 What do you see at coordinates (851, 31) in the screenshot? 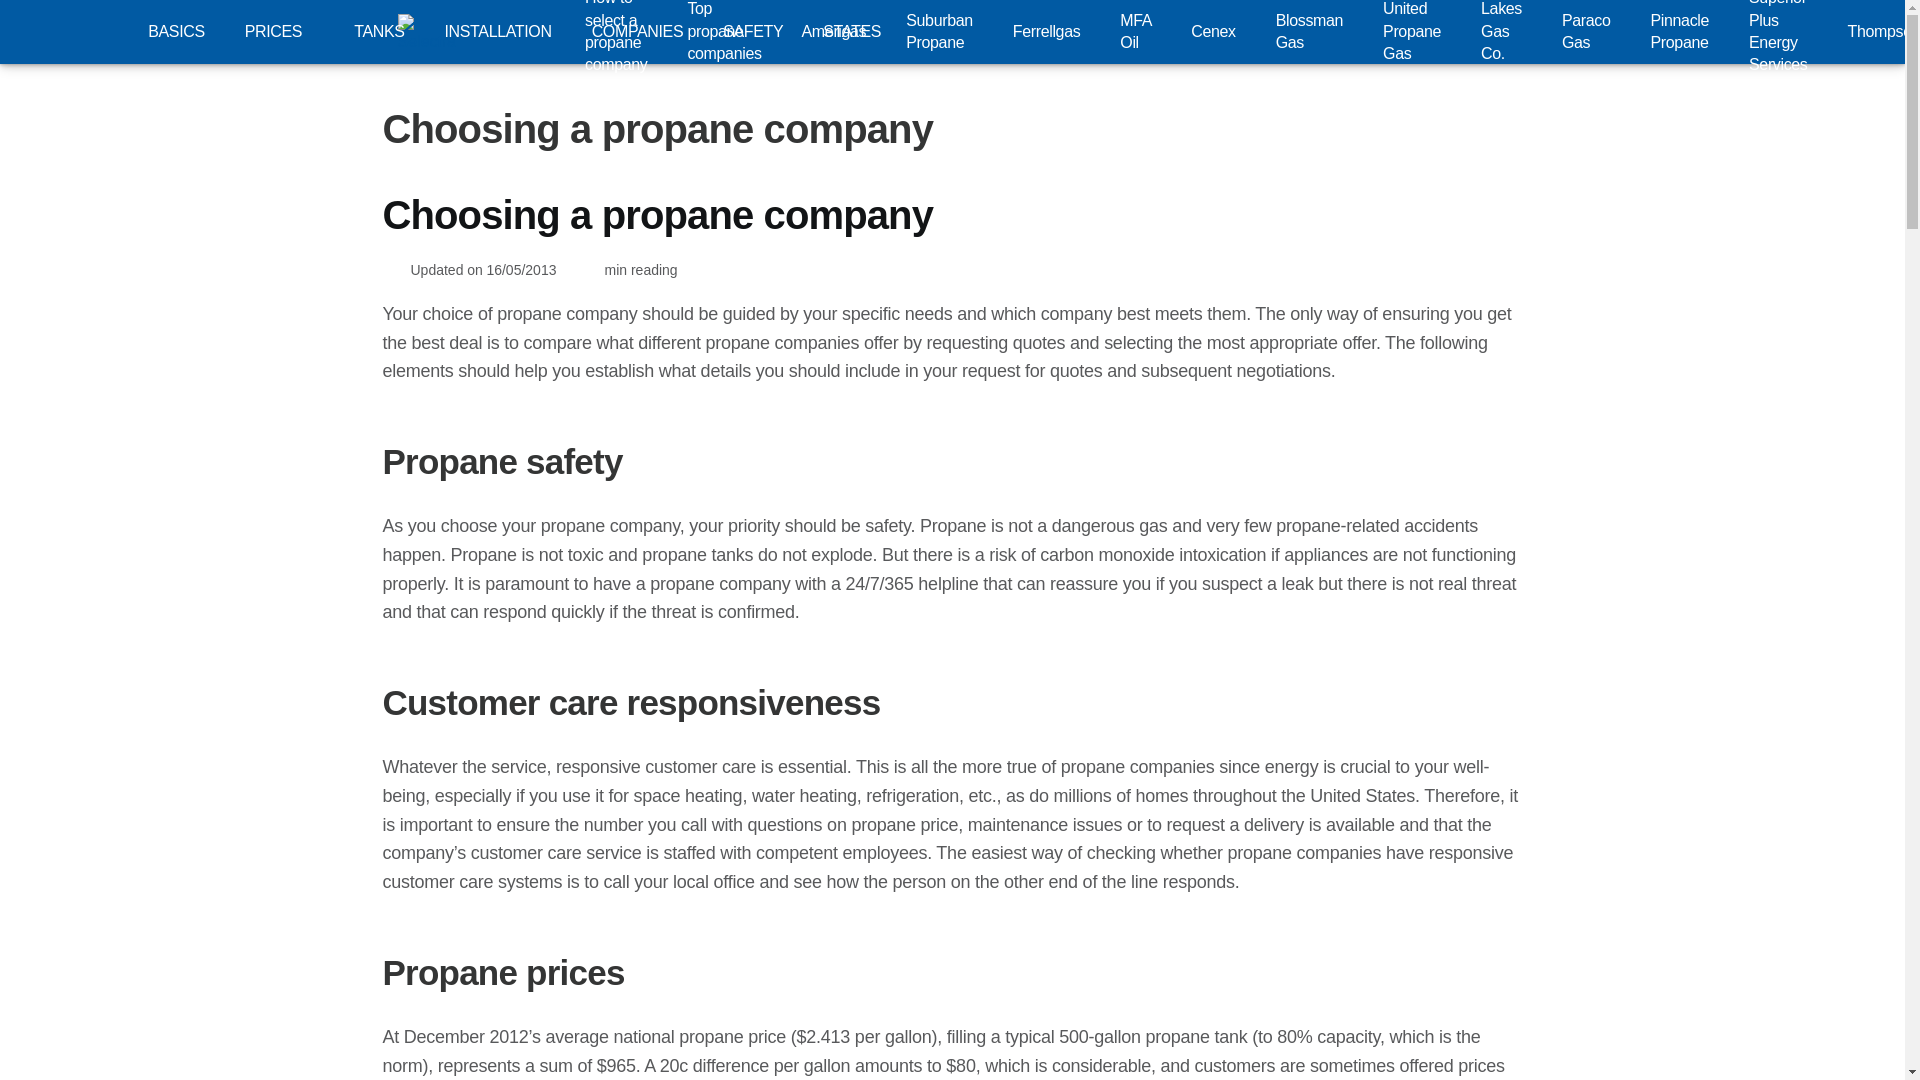
I see `STATES` at bounding box center [851, 31].